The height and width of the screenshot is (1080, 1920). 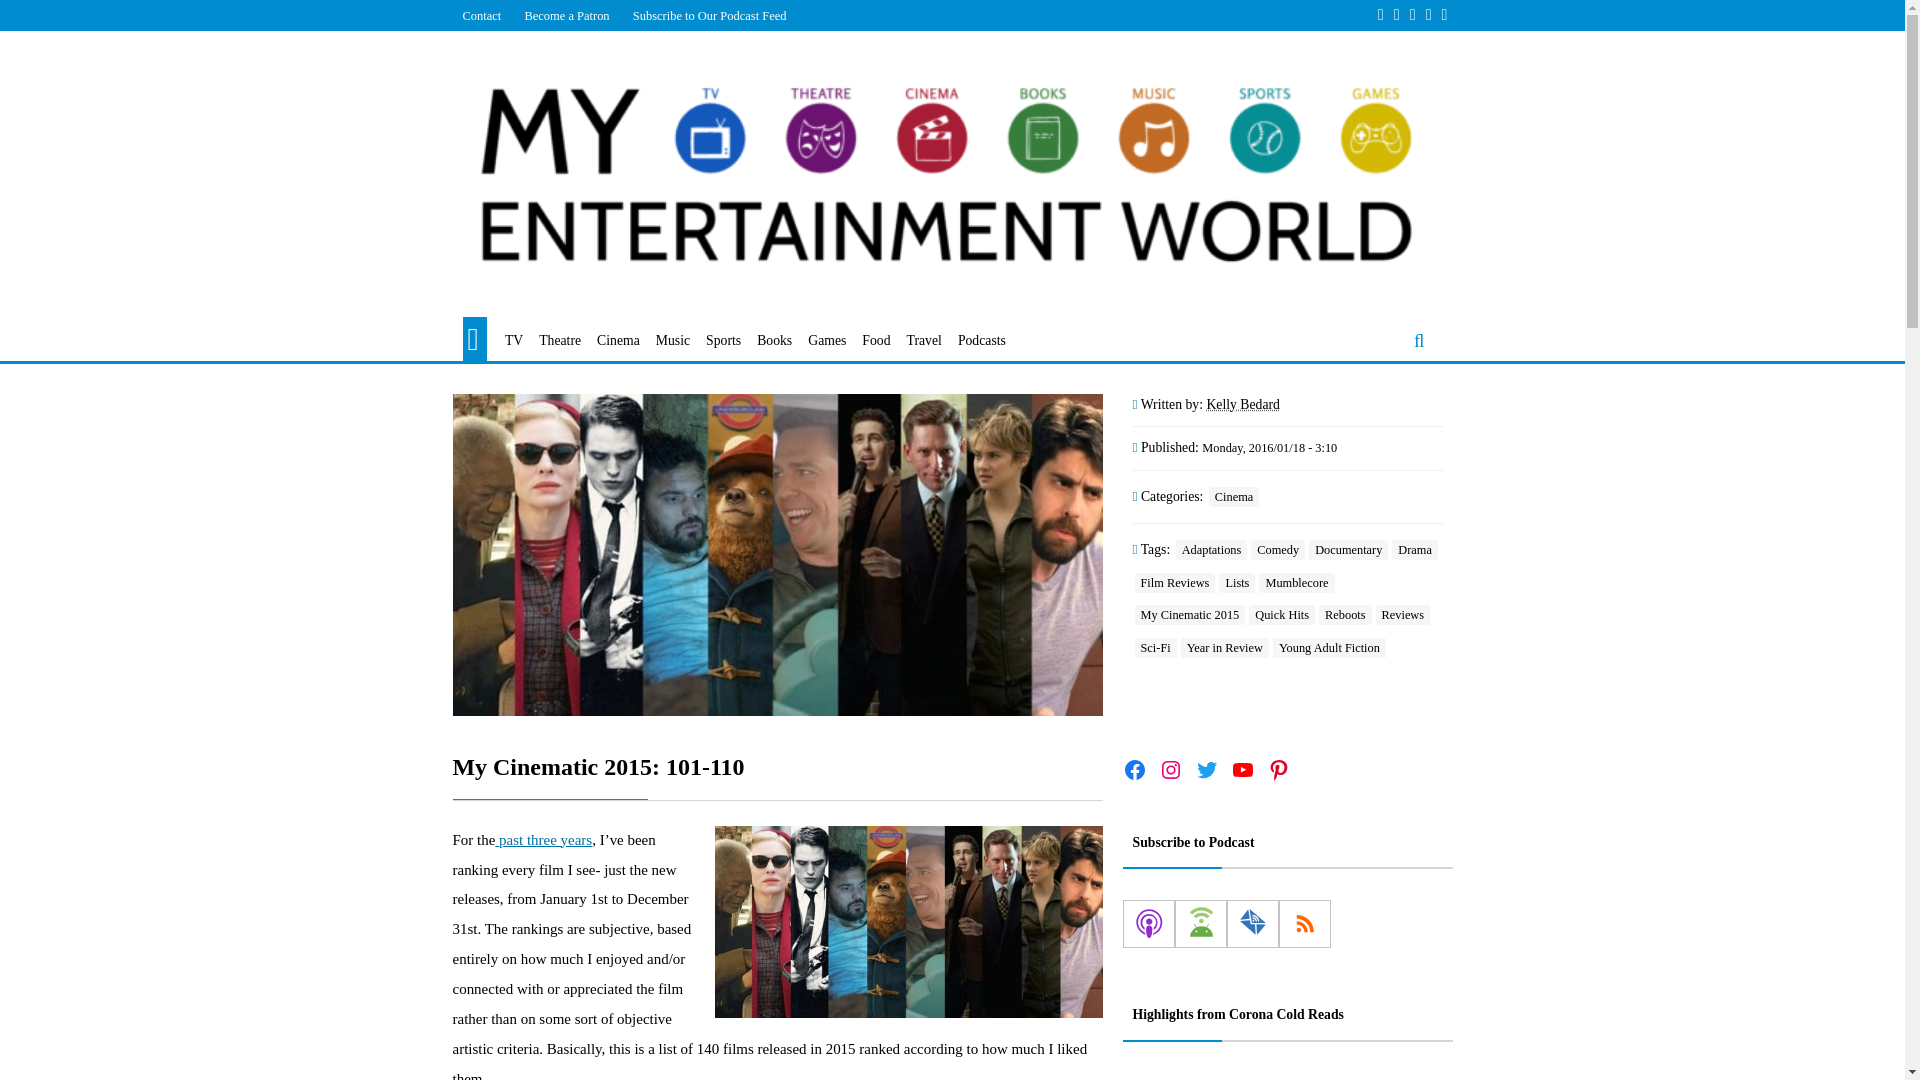 I want to click on Music, so click(x=672, y=341).